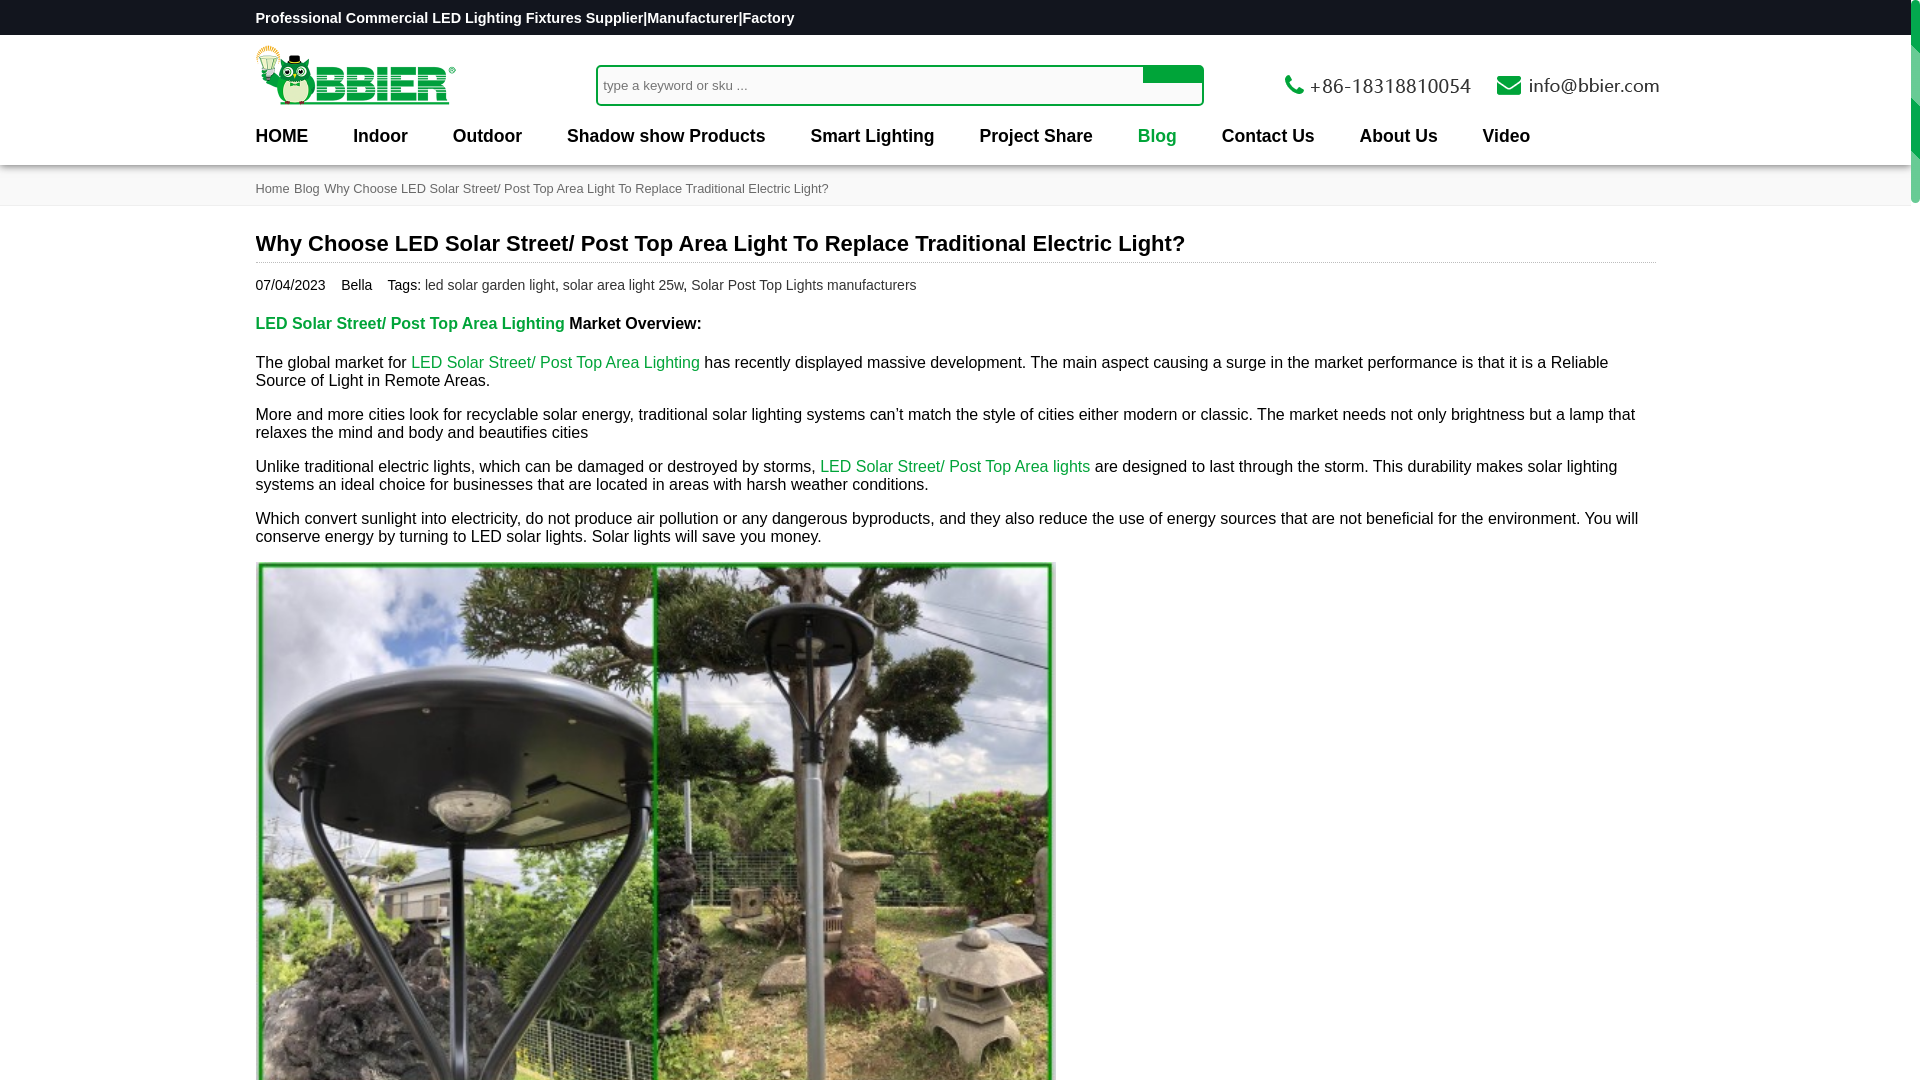  What do you see at coordinates (488, 136) in the screenshot?
I see `Outdoor` at bounding box center [488, 136].